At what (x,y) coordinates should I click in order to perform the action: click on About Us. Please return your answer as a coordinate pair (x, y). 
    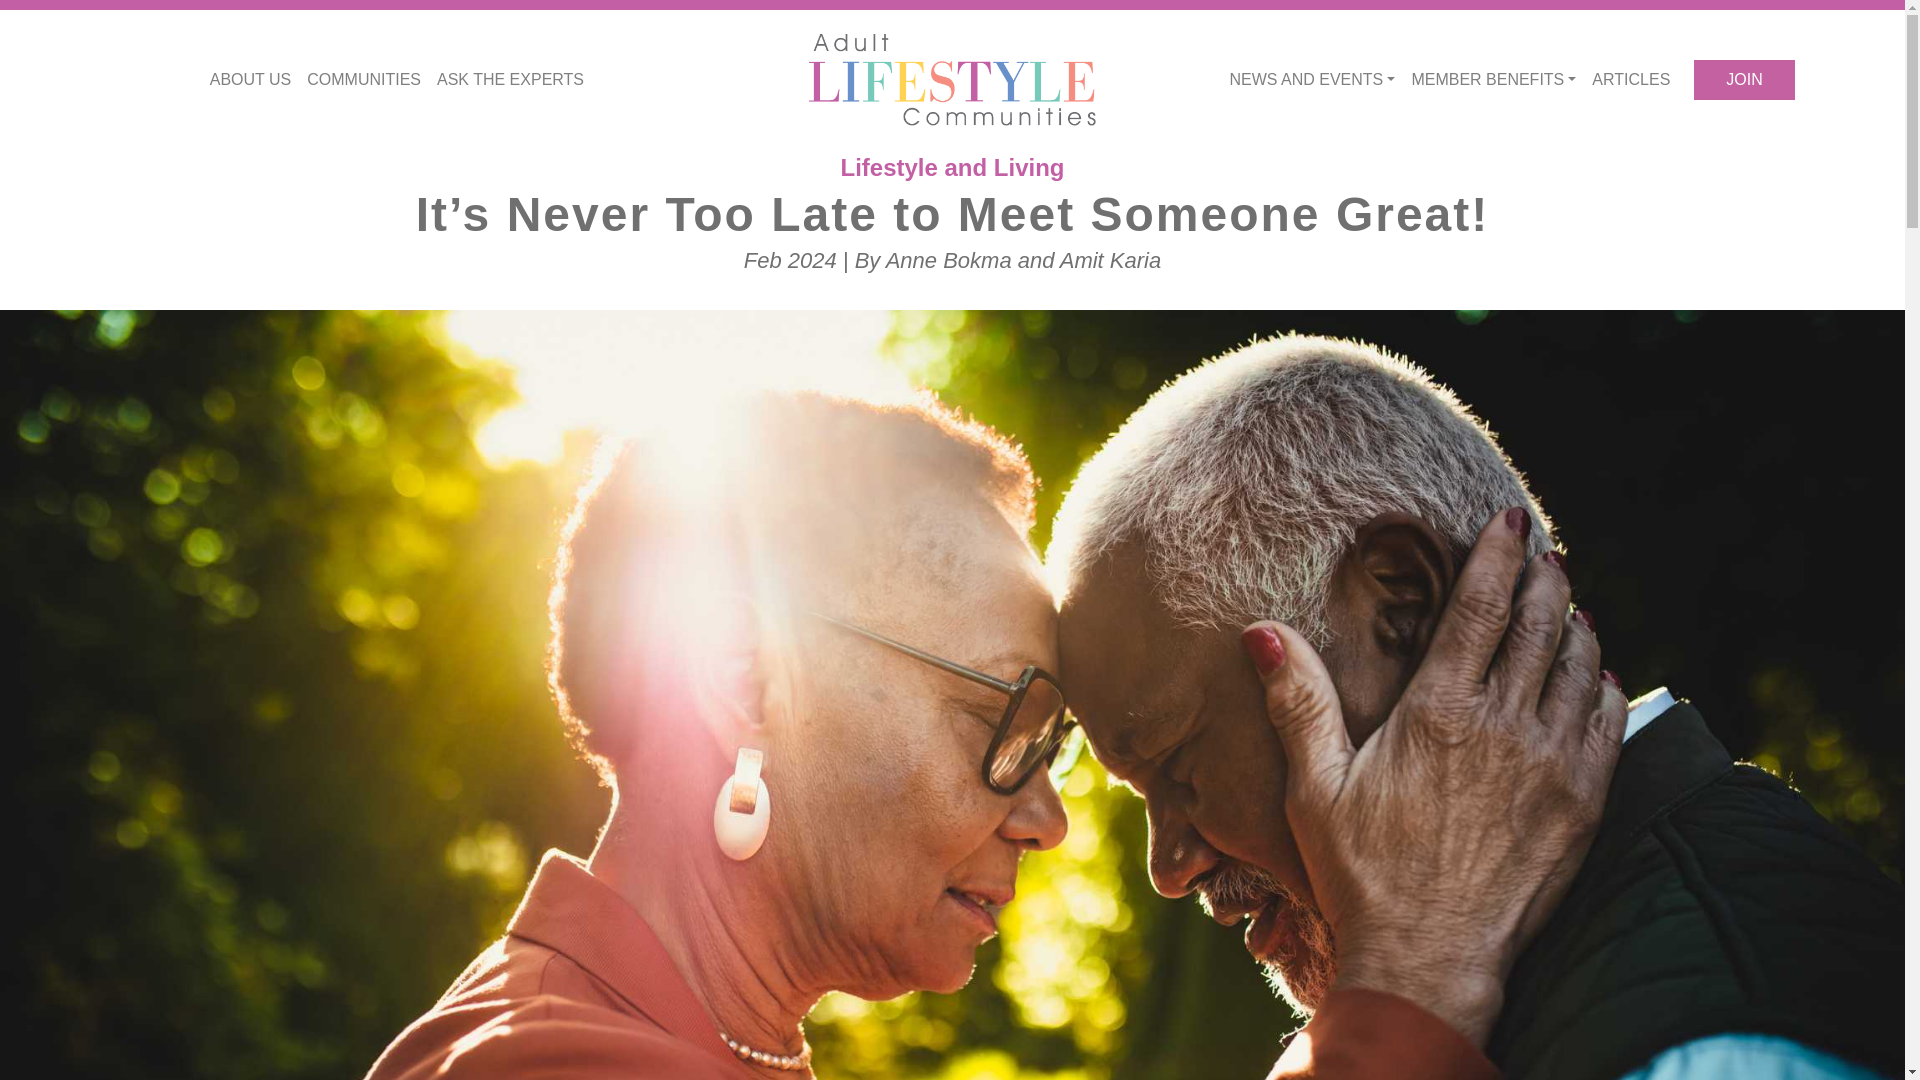
    Looking at the image, I should click on (250, 80).